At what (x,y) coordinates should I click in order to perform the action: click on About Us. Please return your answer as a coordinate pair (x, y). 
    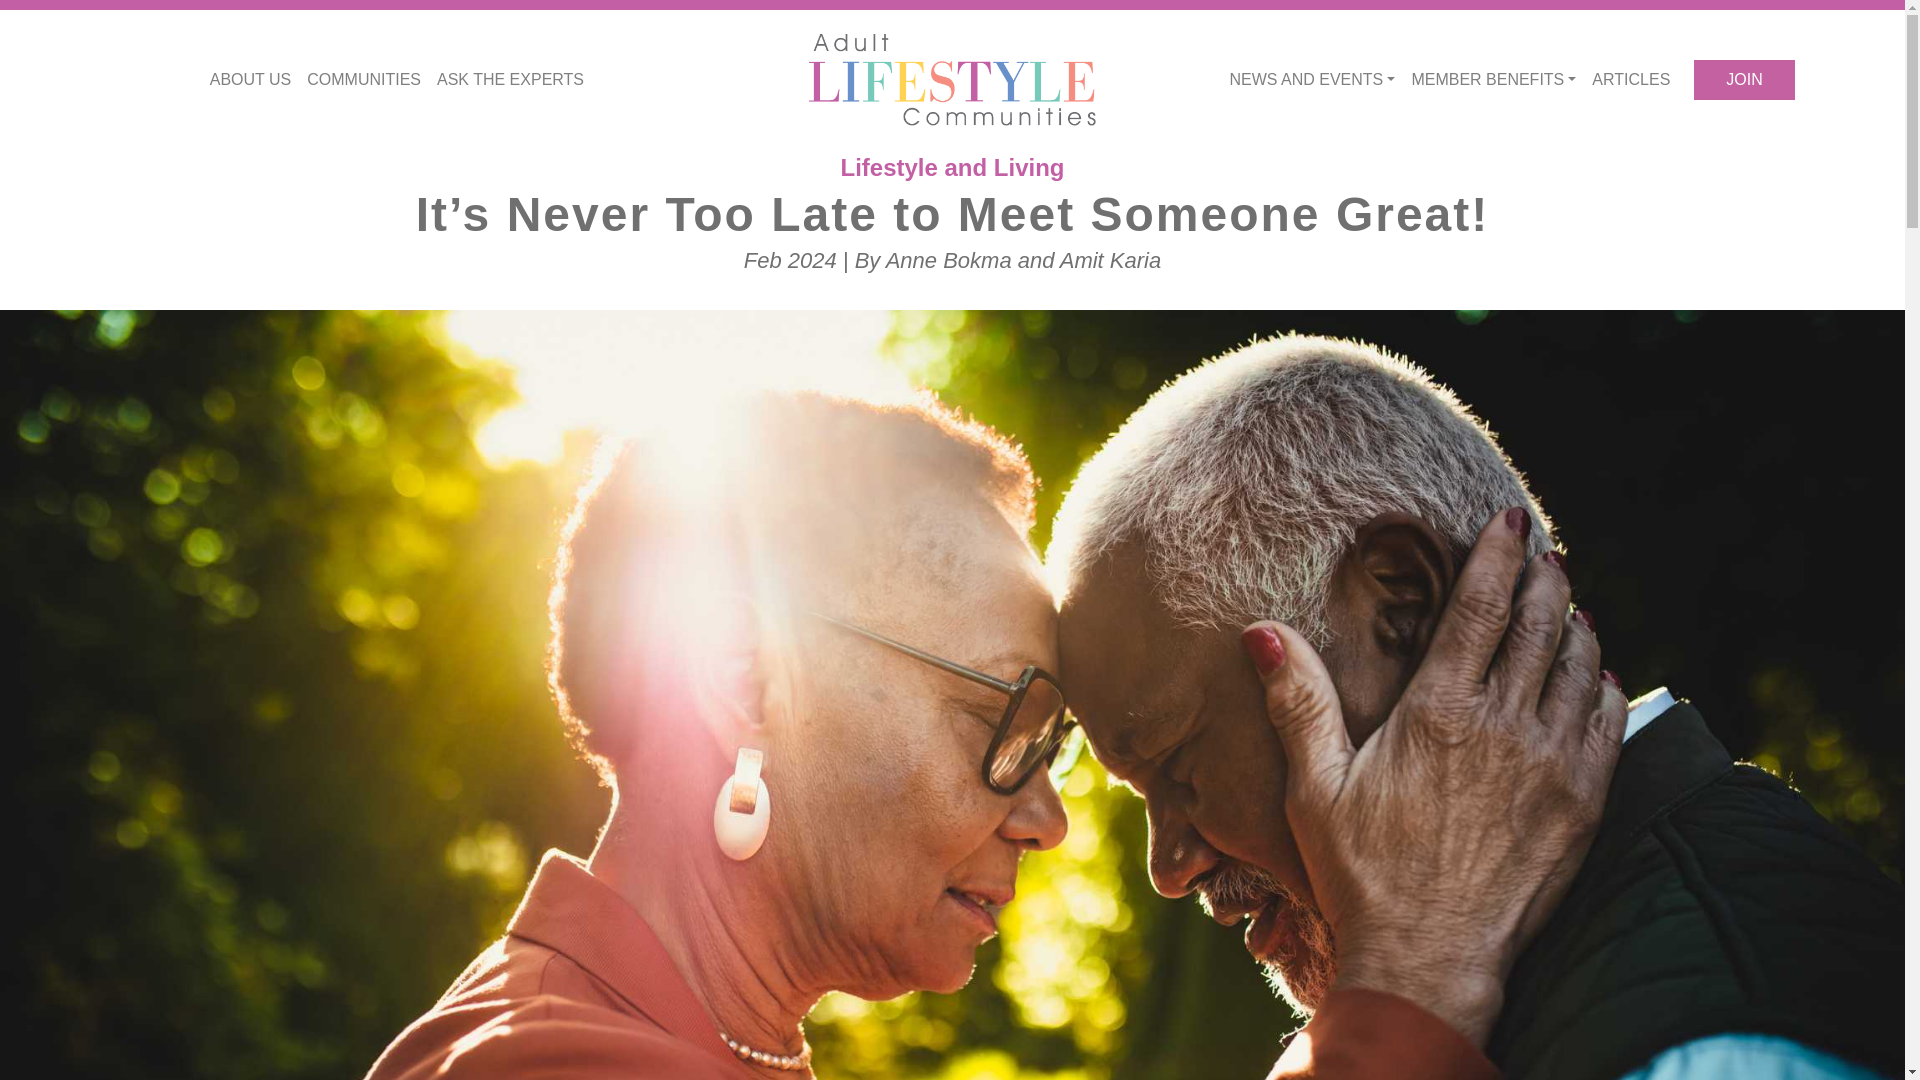
    Looking at the image, I should click on (250, 80).